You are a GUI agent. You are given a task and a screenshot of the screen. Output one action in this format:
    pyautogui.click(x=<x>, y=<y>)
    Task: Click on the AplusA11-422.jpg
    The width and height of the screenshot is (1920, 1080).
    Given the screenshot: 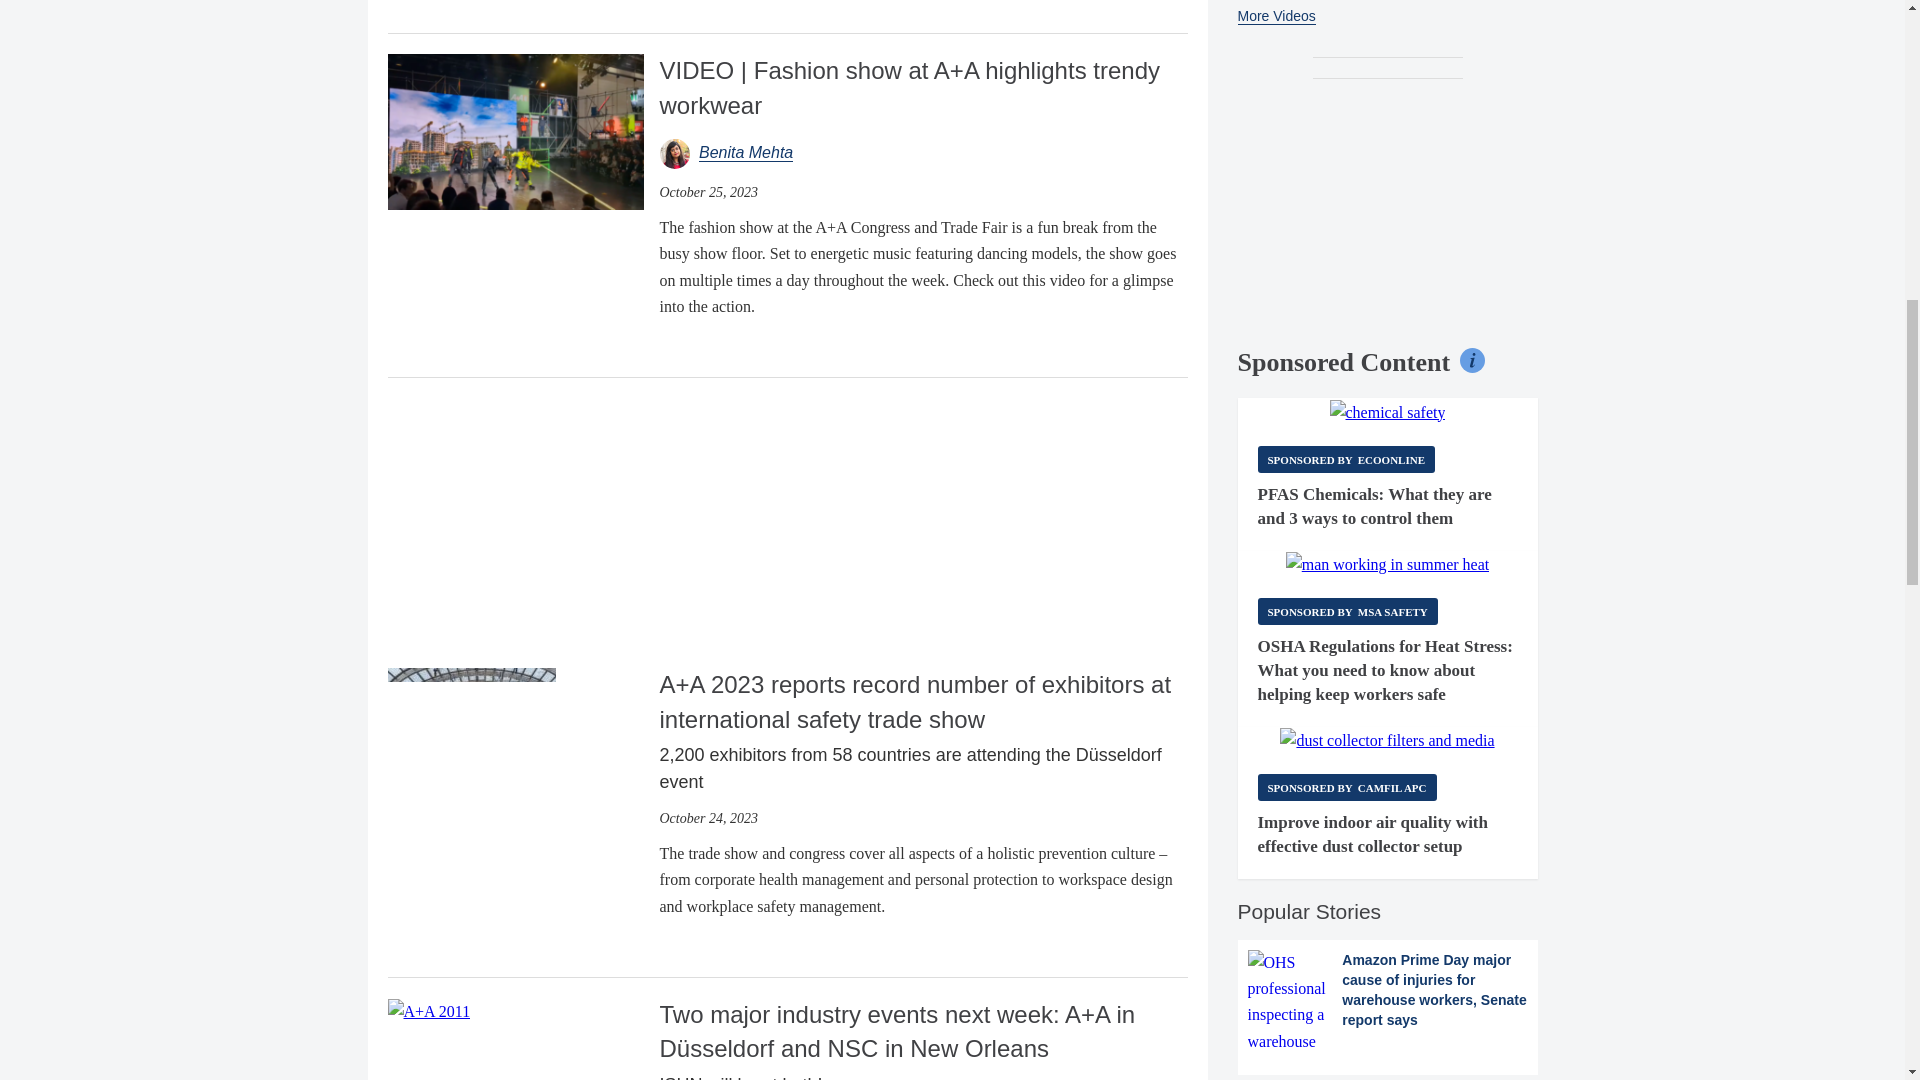 What is the action you would take?
    pyautogui.click(x=428, y=1012)
    